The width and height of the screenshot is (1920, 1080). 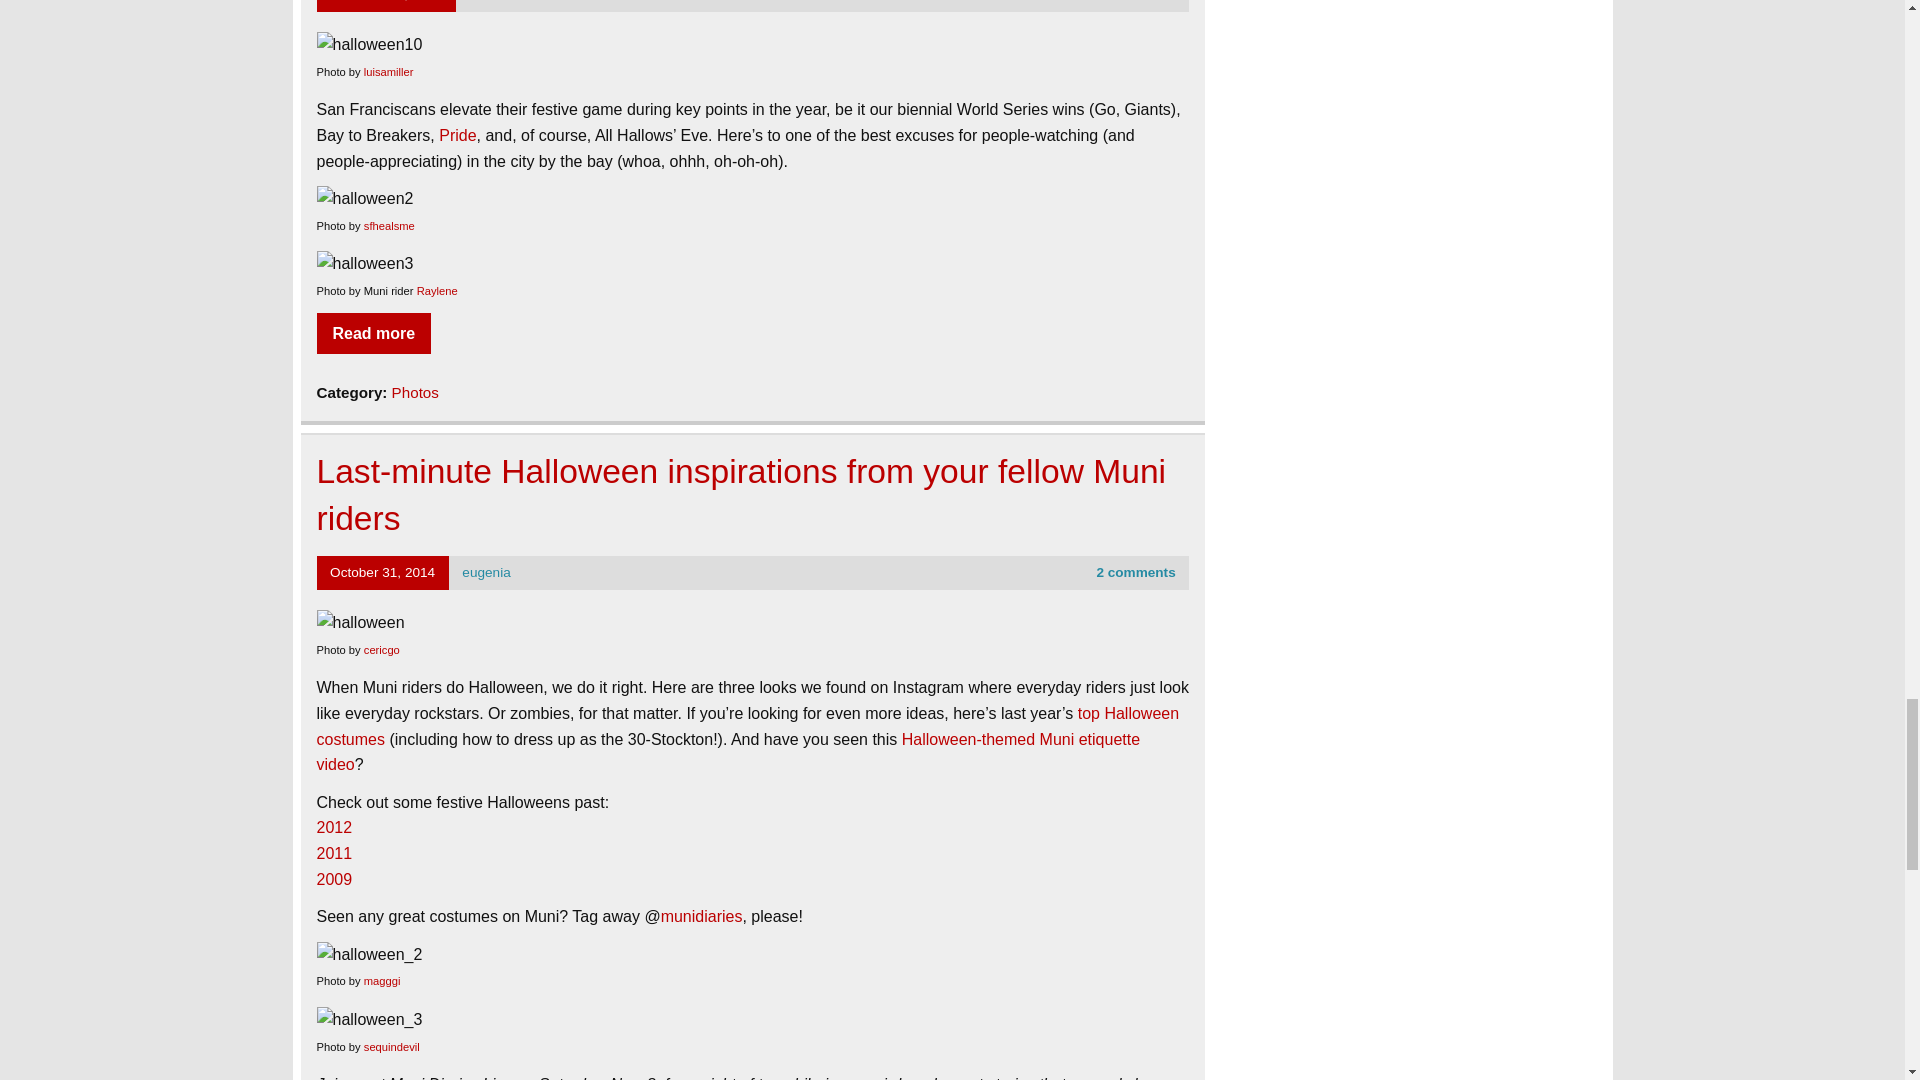 I want to click on View all posts by eugenia, so click(x=486, y=572).